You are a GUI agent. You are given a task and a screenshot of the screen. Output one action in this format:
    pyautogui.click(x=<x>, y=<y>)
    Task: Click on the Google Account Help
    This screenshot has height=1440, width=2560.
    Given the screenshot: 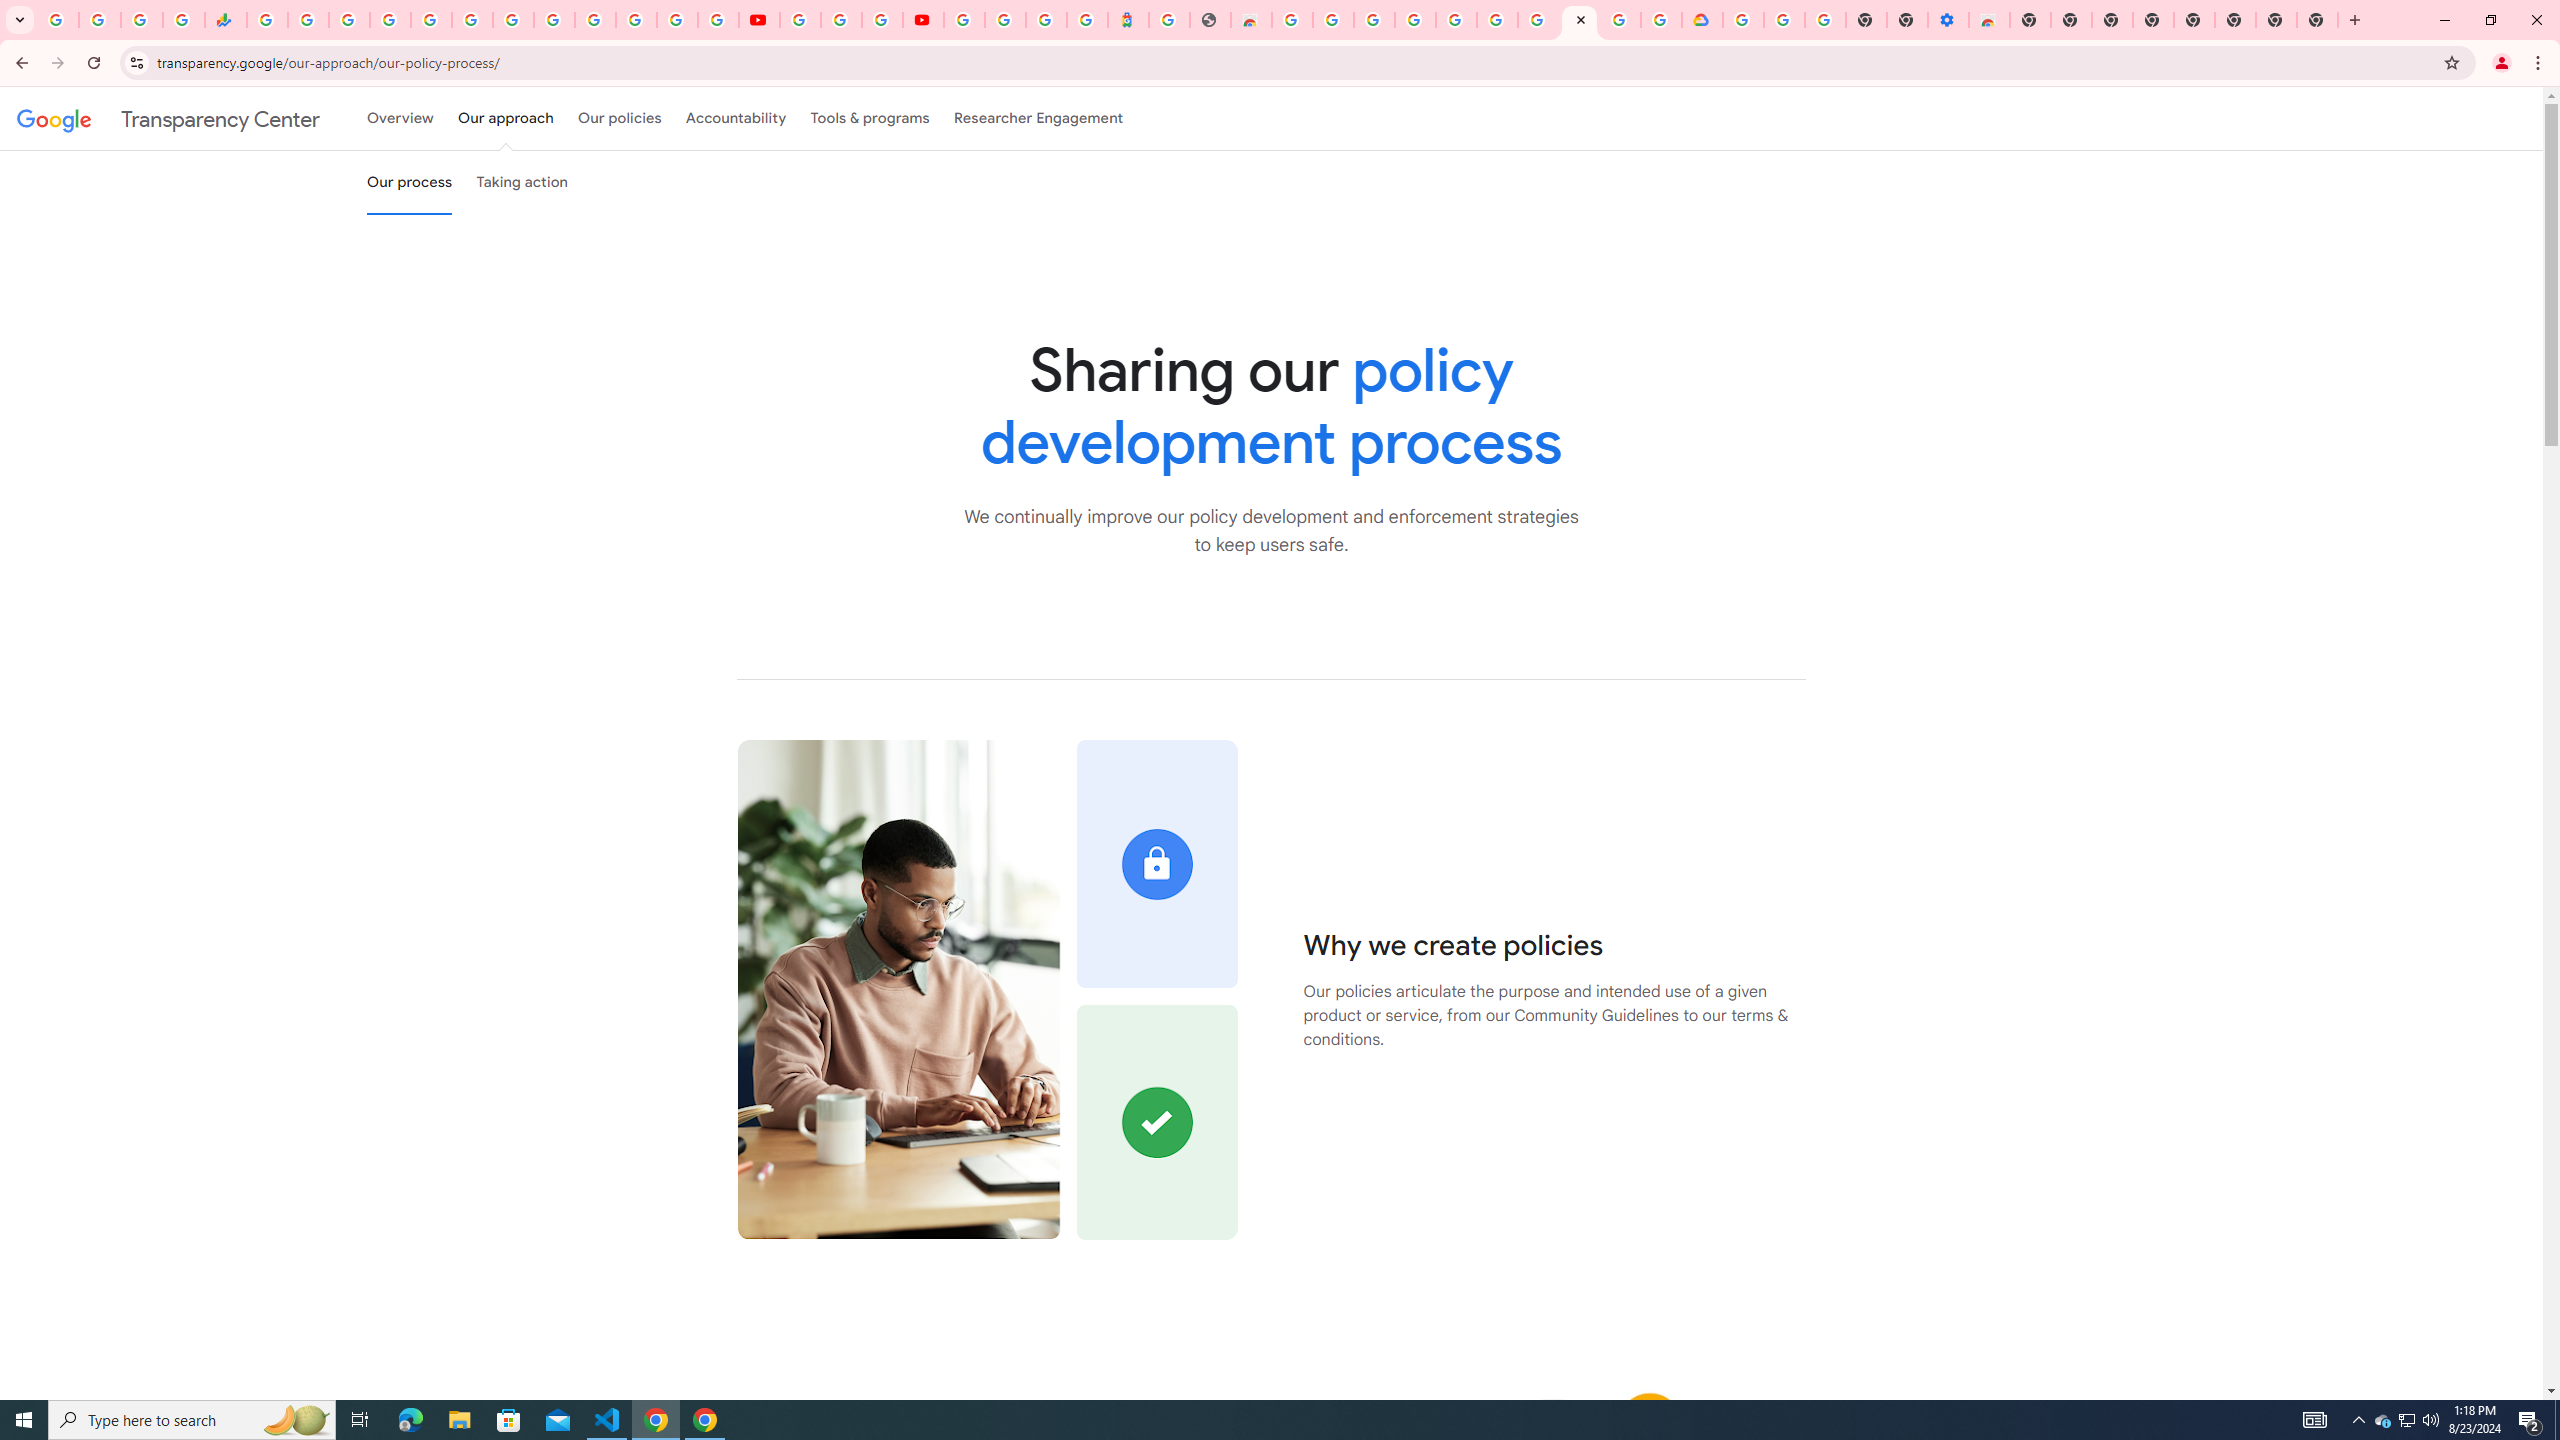 What is the action you would take?
    pyautogui.click(x=840, y=20)
    